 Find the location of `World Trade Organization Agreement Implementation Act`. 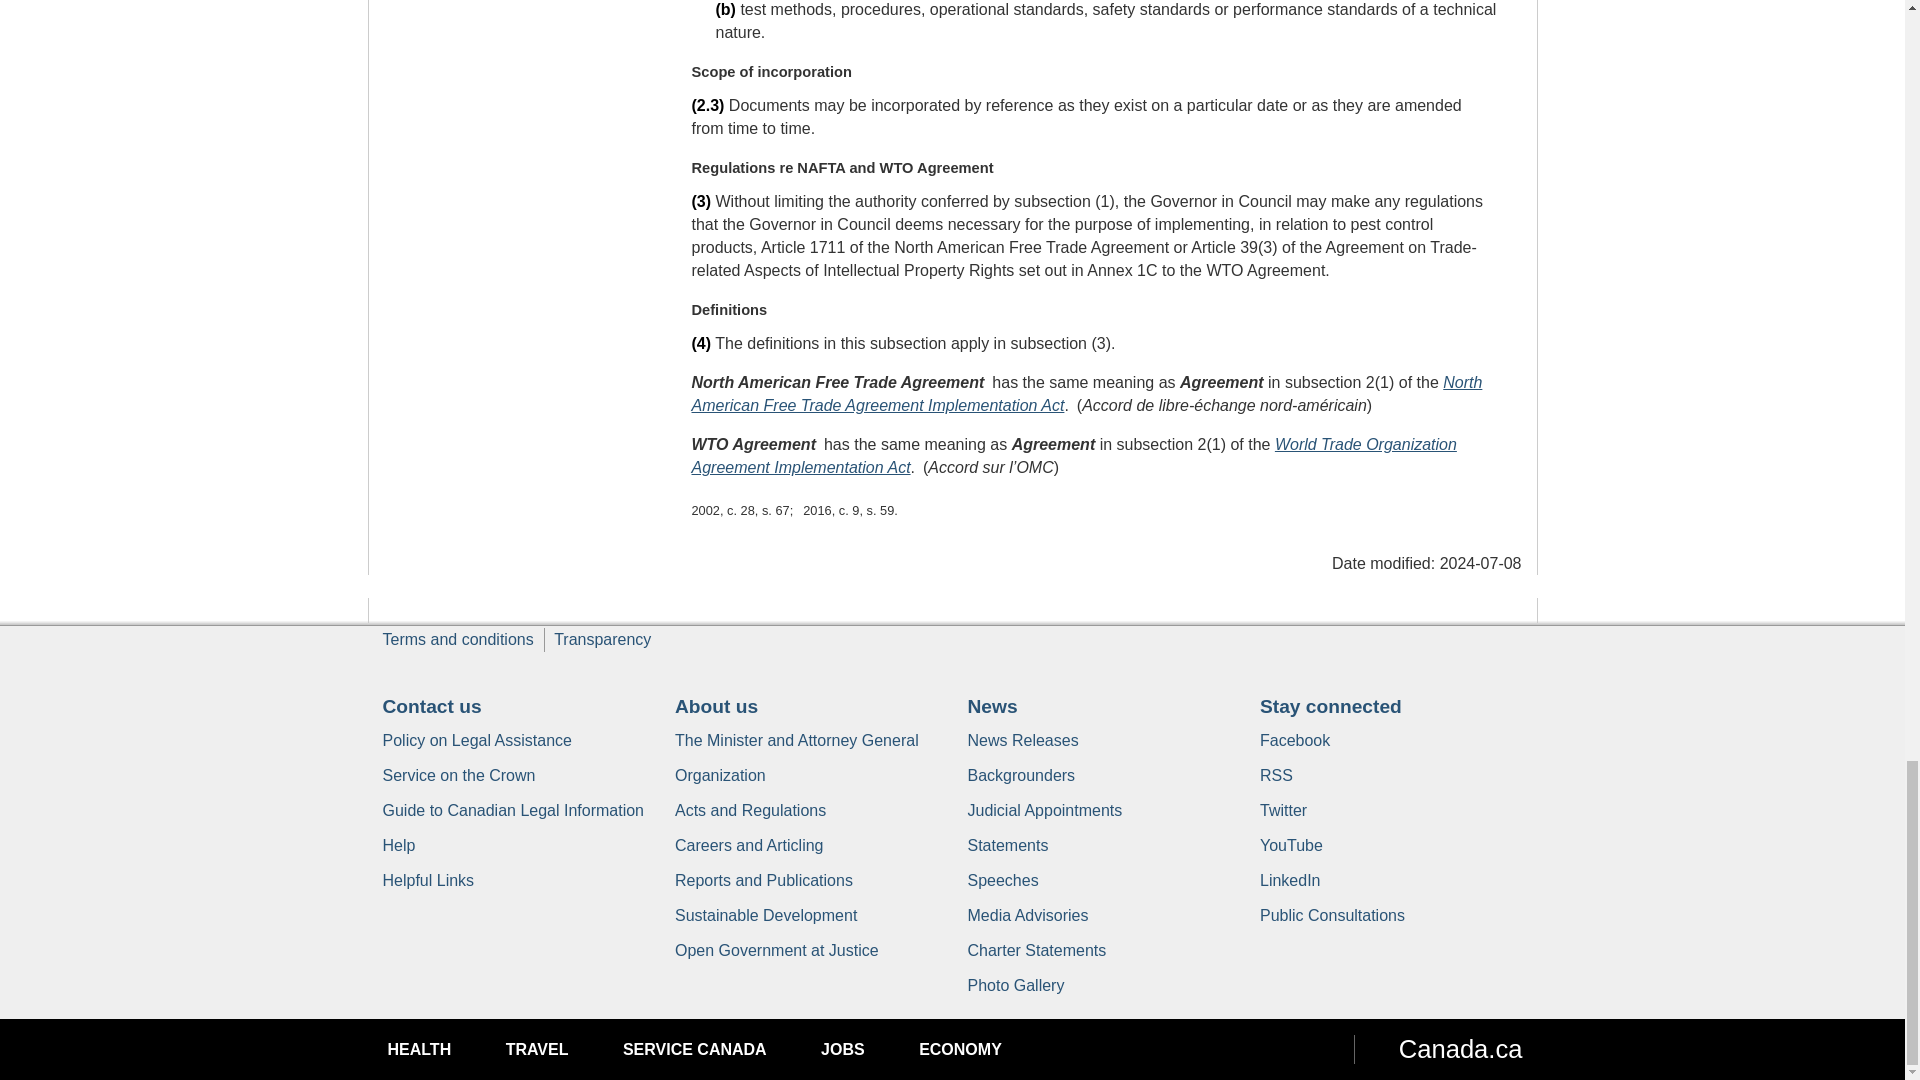

World Trade Organization Agreement Implementation Act is located at coordinates (1074, 456).